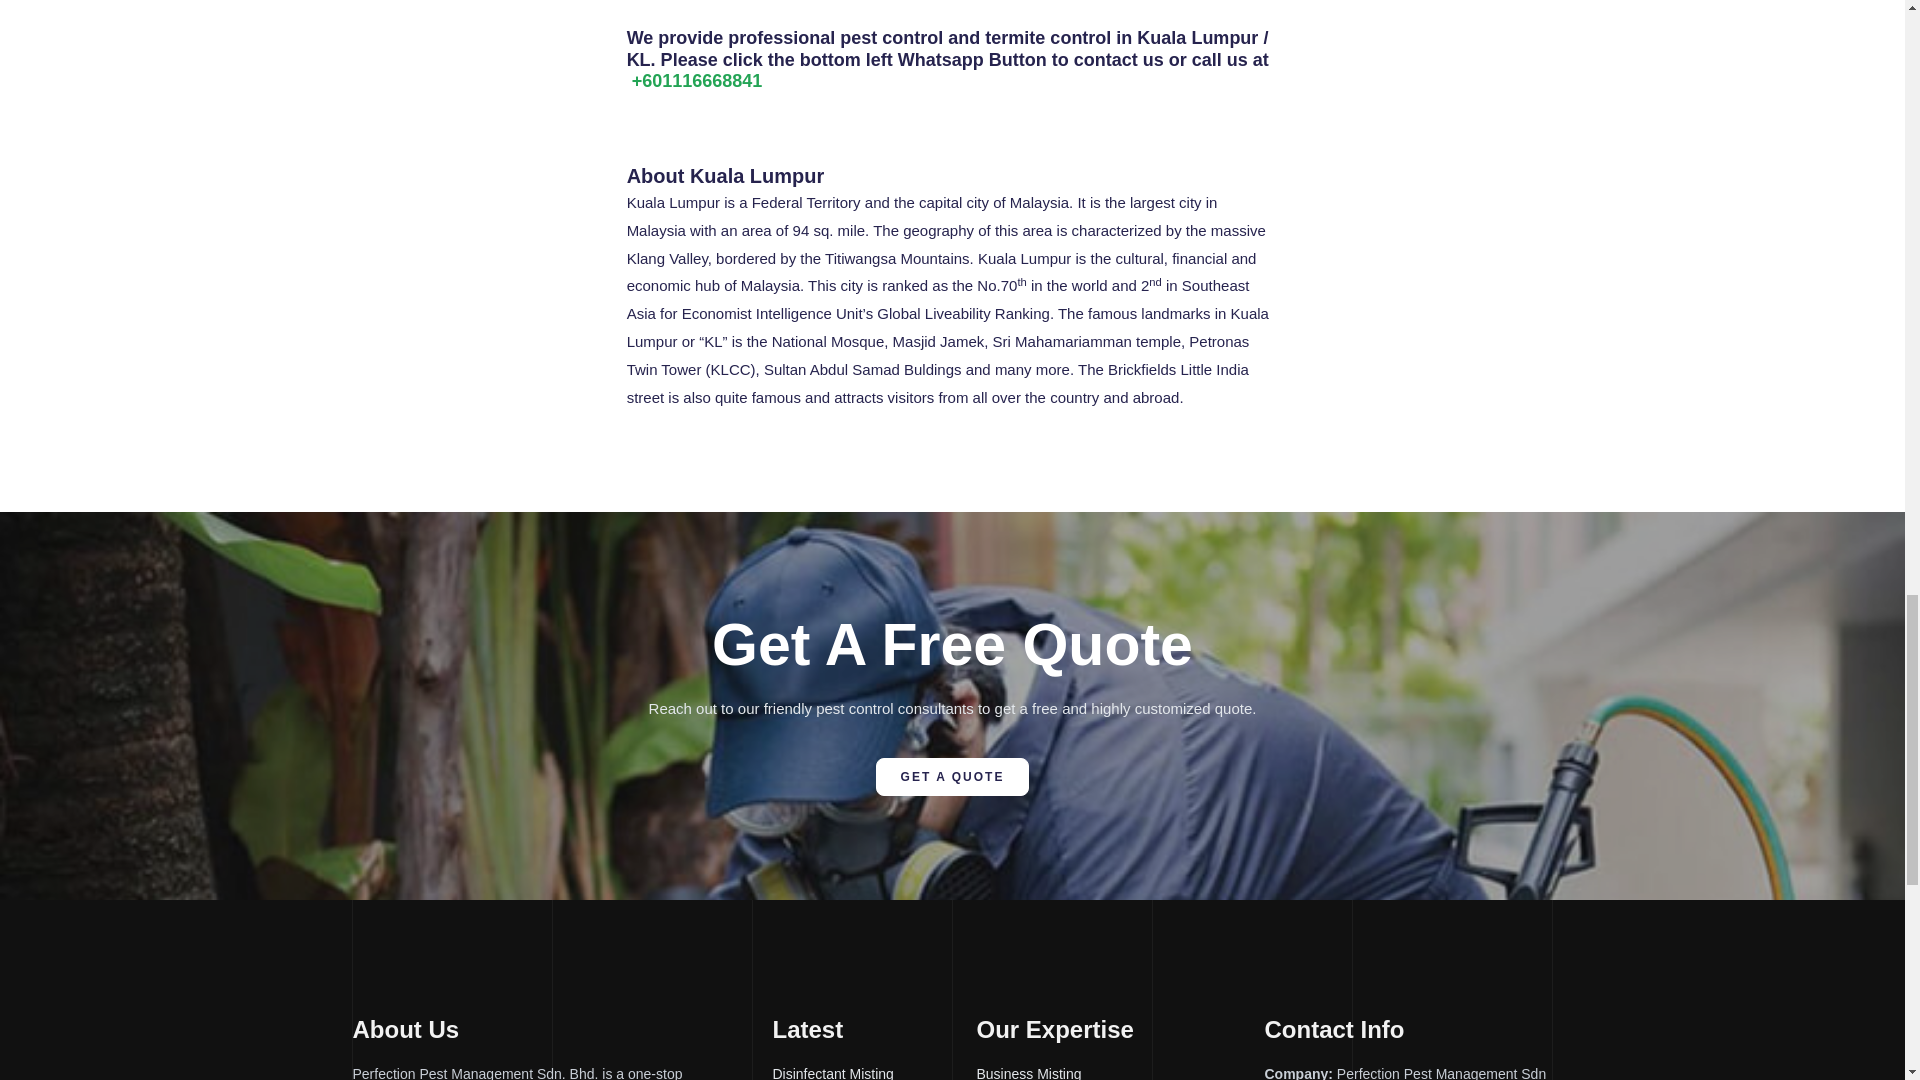 The image size is (1920, 1080). What do you see at coordinates (952, 776) in the screenshot?
I see `GET A QUOTE` at bounding box center [952, 776].